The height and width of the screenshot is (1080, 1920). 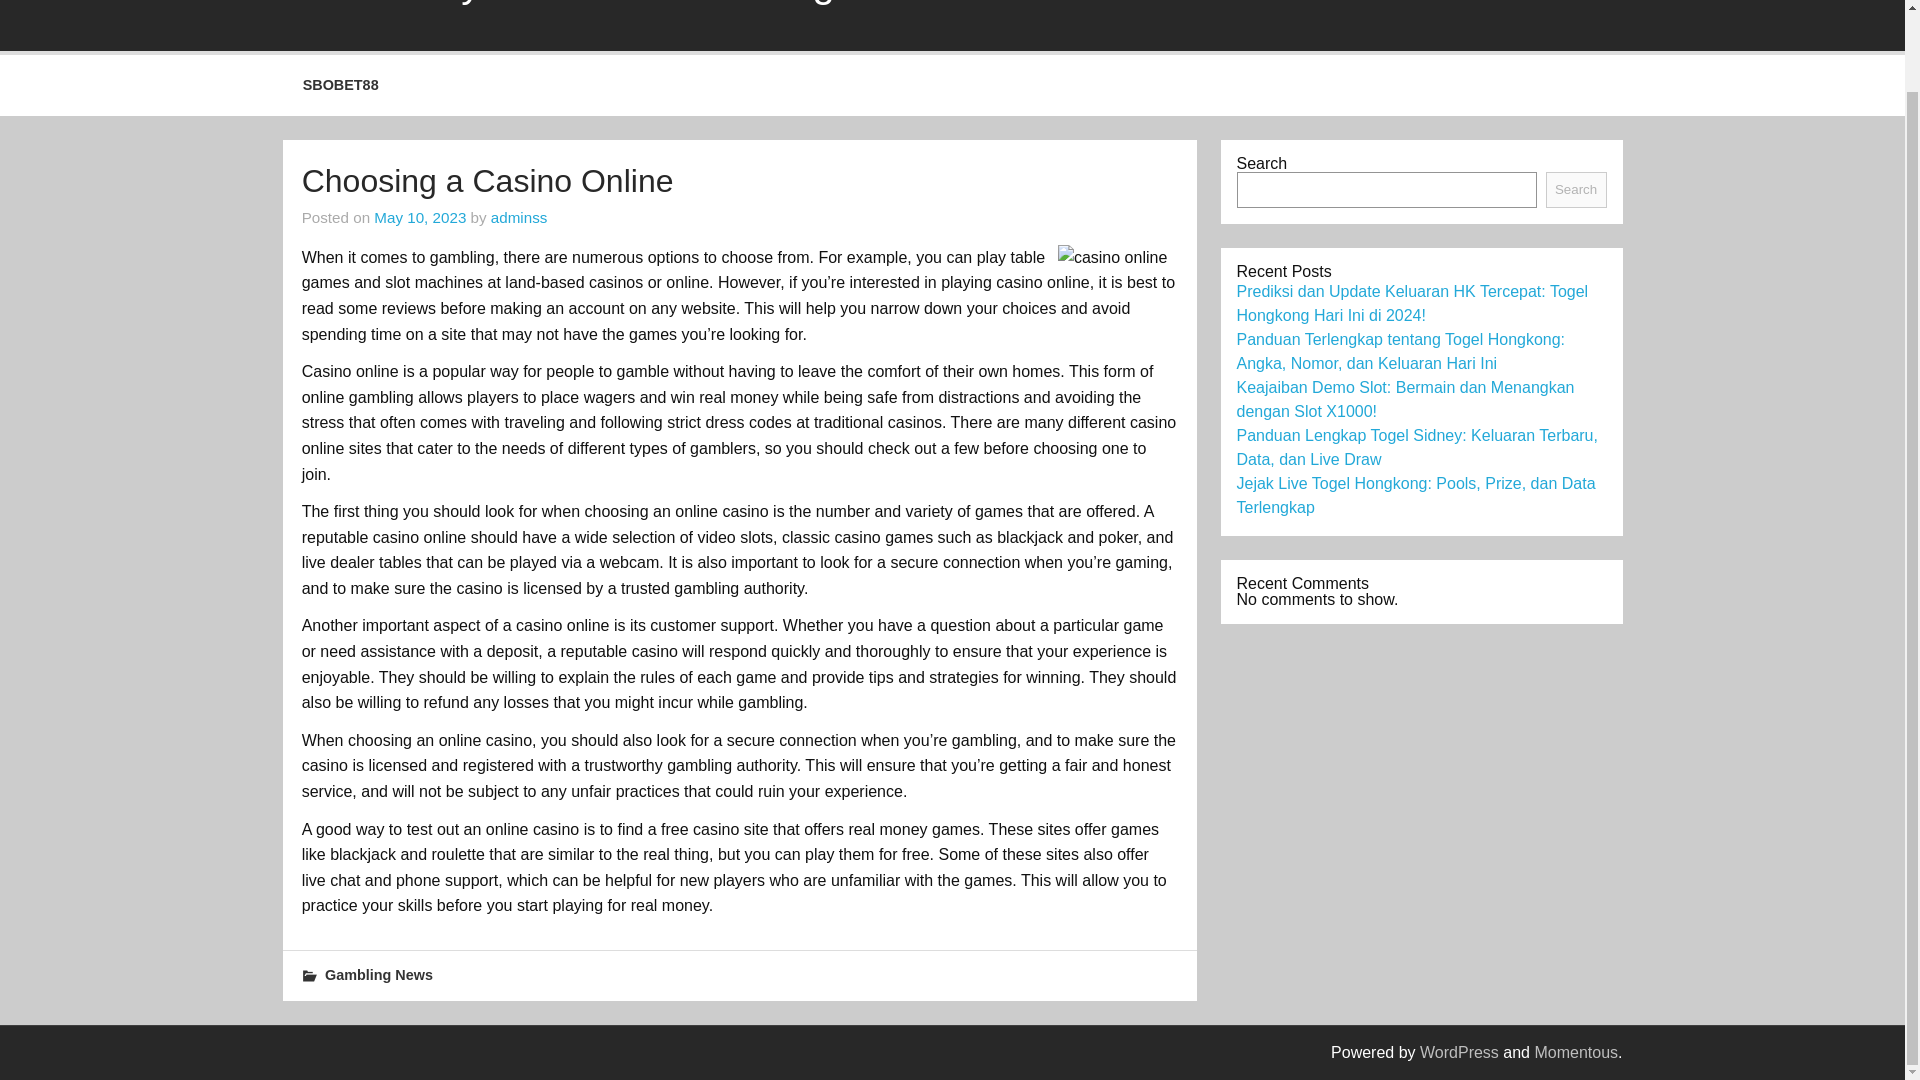 I want to click on May 10, 2023, so click(x=420, y=217).